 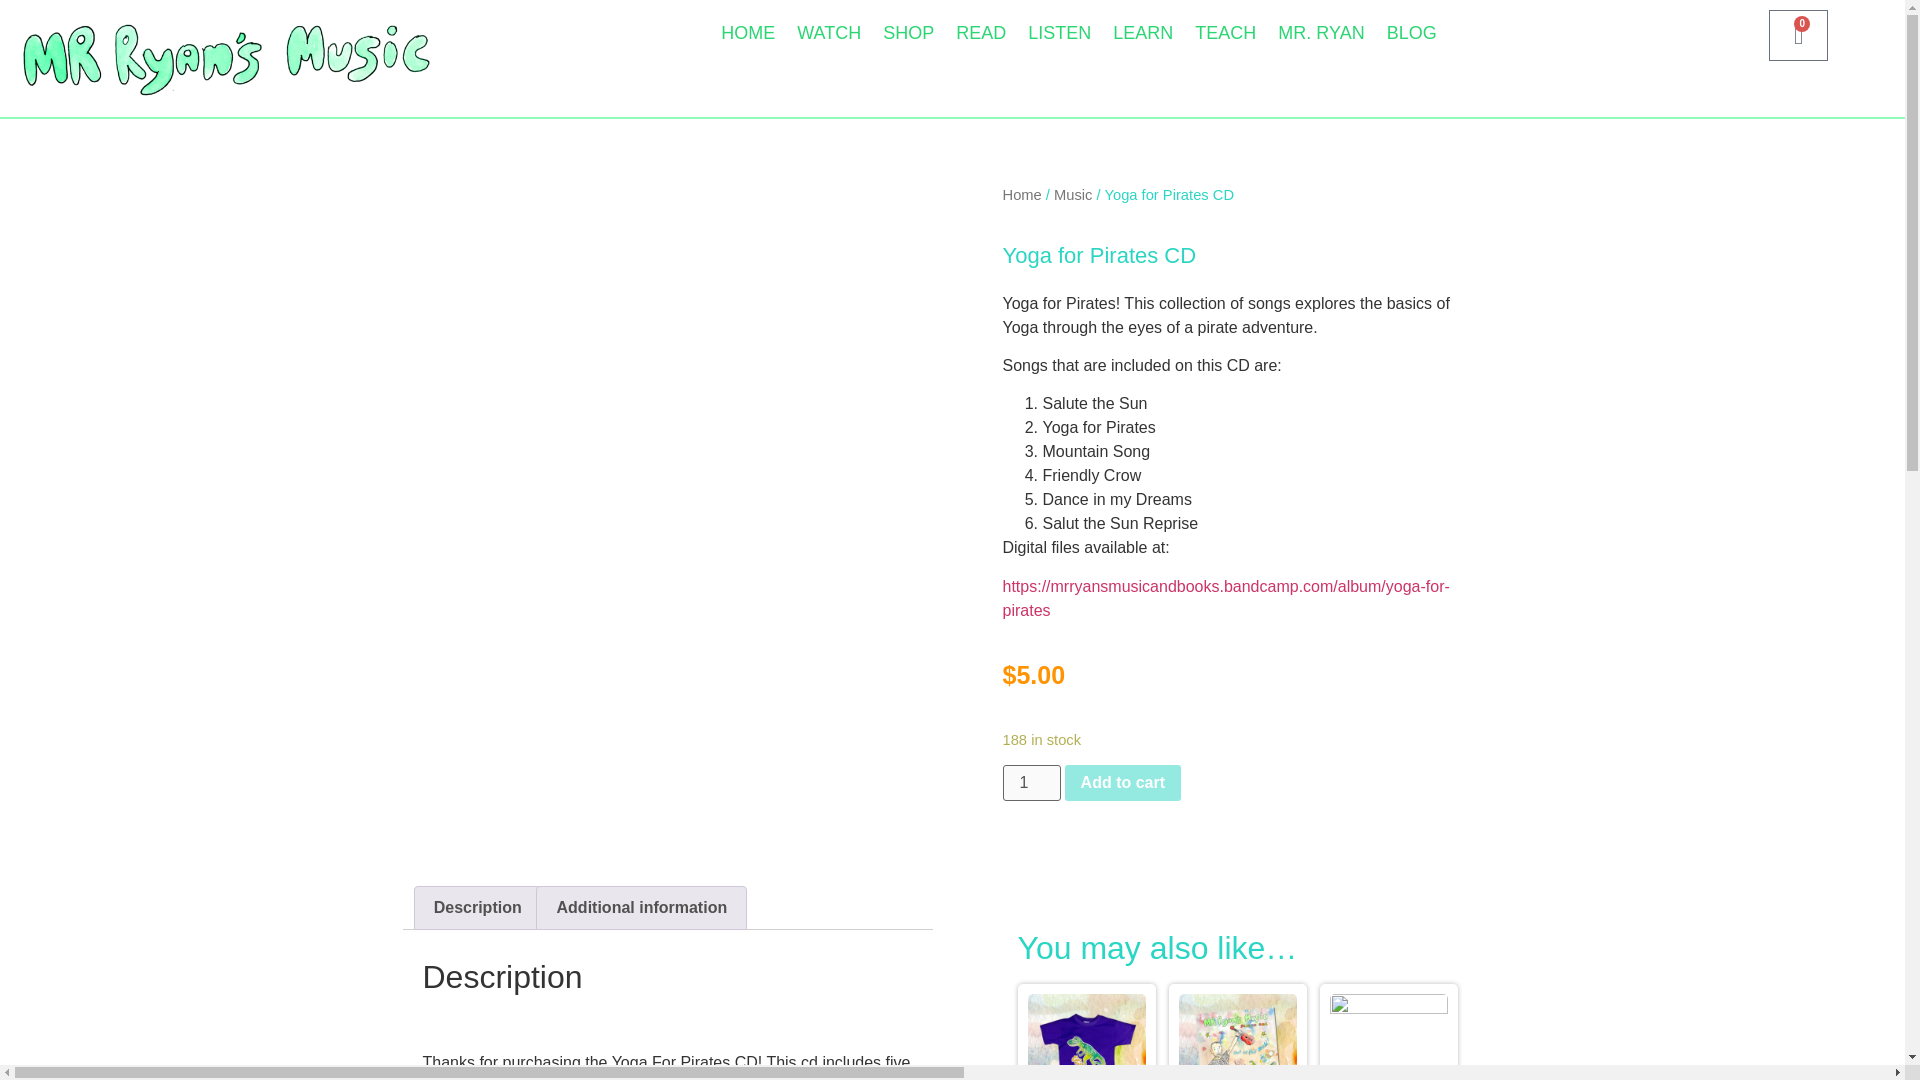 What do you see at coordinates (1143, 32) in the screenshot?
I see `LEARN` at bounding box center [1143, 32].